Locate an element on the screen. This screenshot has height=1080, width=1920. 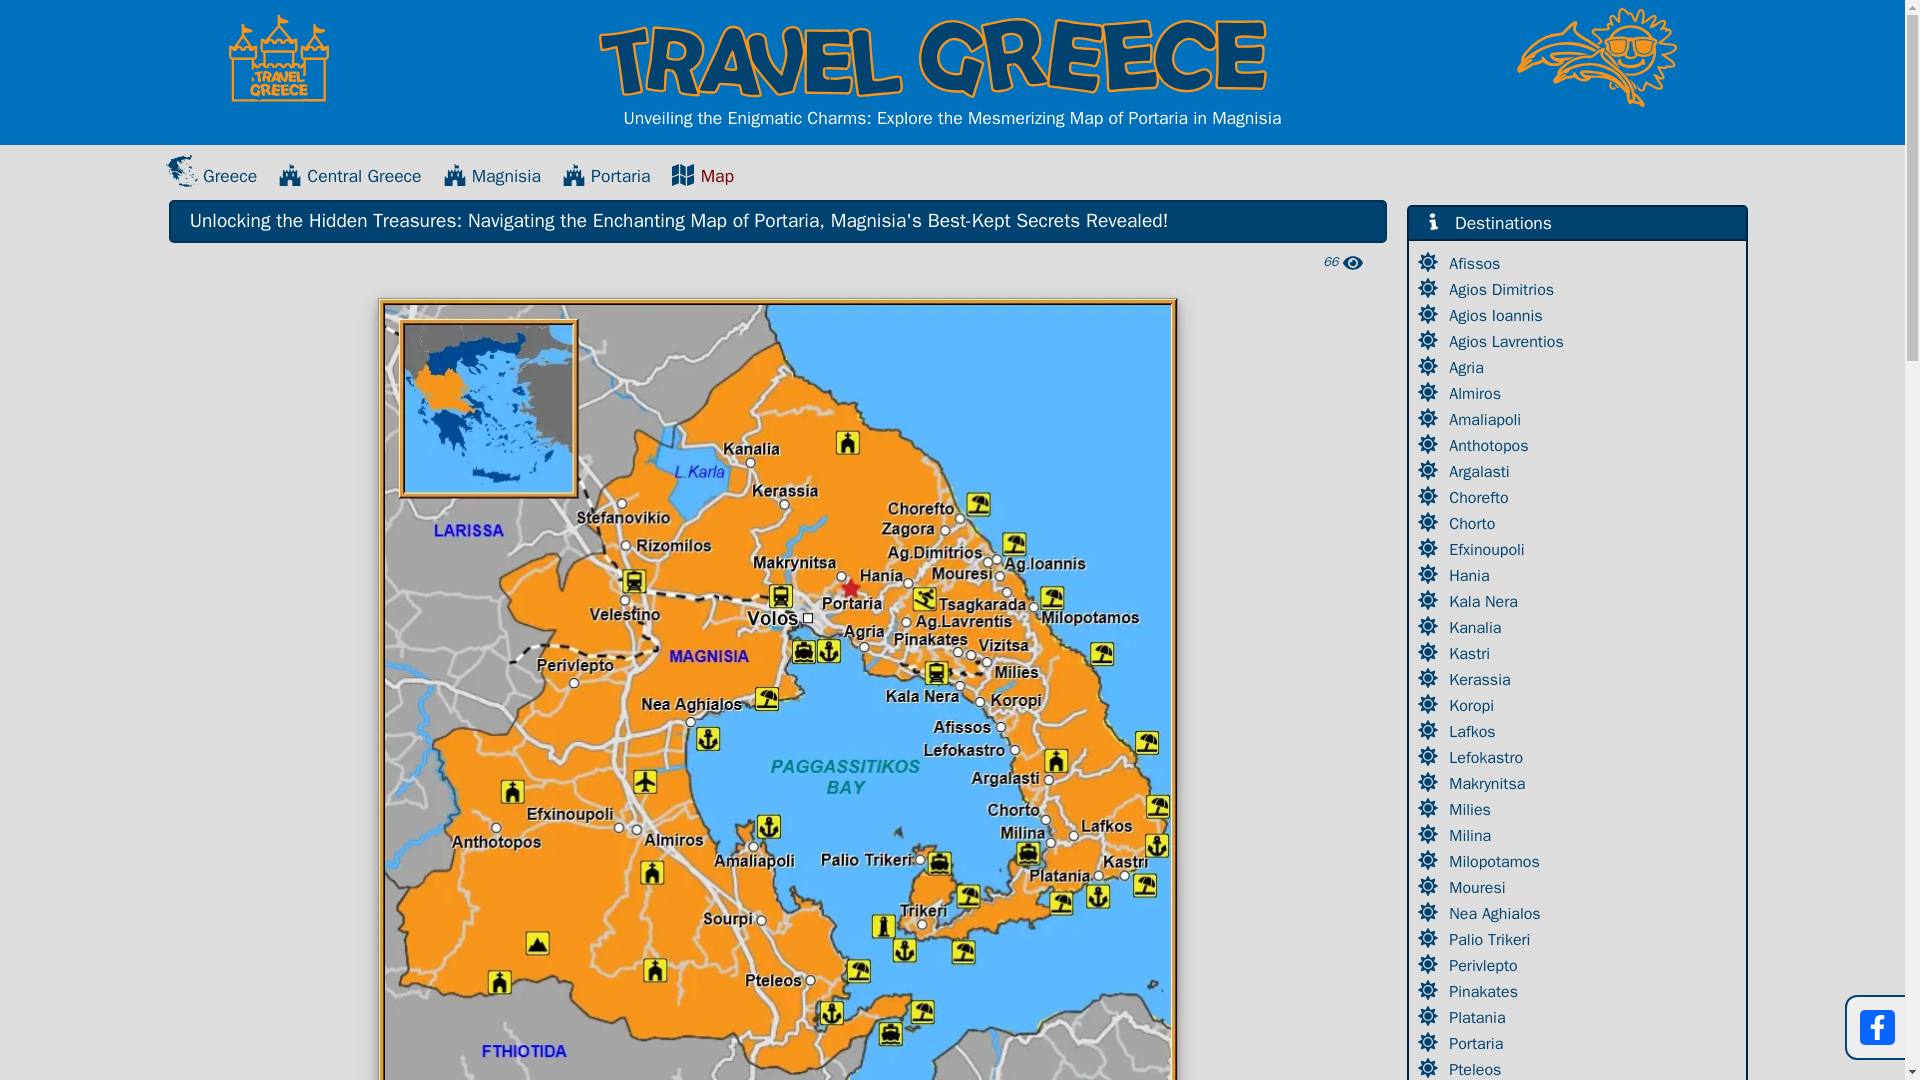
Amaliapoli is located at coordinates (1488, 420).